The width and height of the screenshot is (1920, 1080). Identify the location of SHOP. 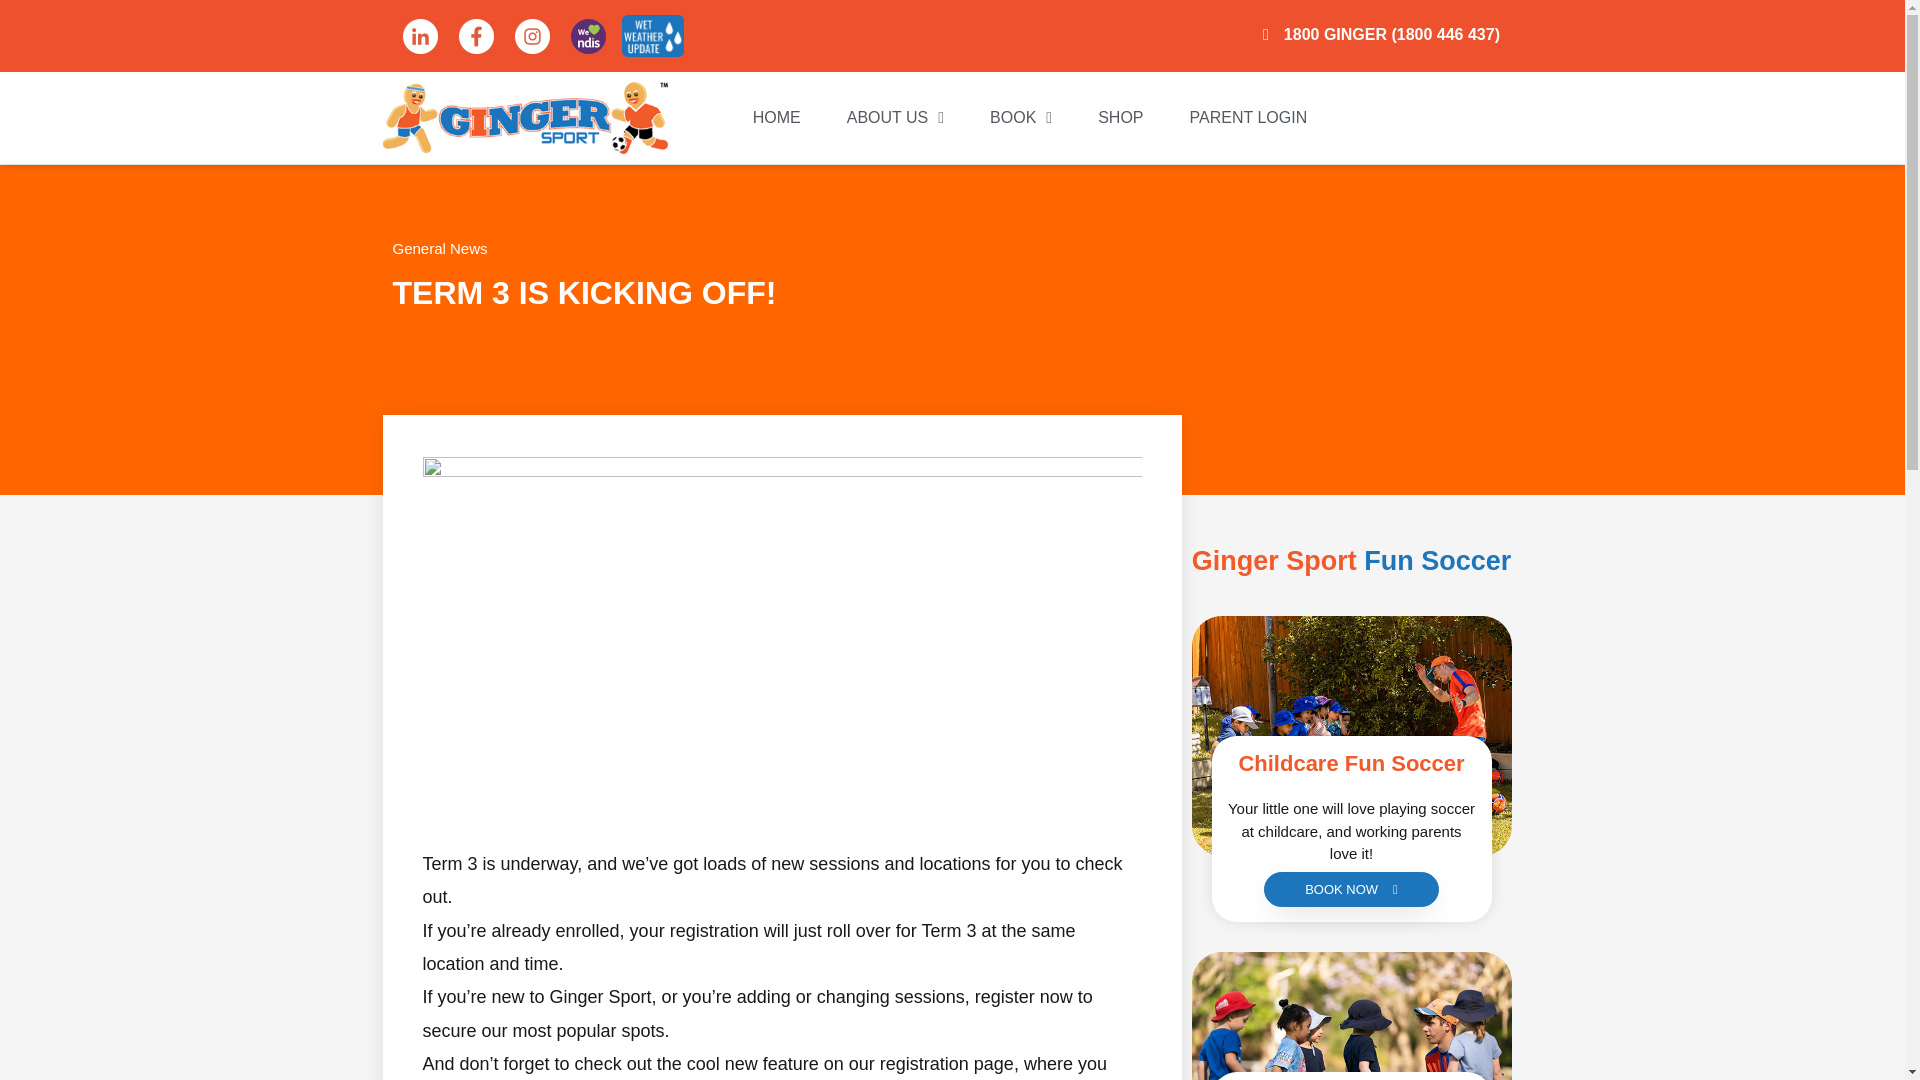
(1120, 118).